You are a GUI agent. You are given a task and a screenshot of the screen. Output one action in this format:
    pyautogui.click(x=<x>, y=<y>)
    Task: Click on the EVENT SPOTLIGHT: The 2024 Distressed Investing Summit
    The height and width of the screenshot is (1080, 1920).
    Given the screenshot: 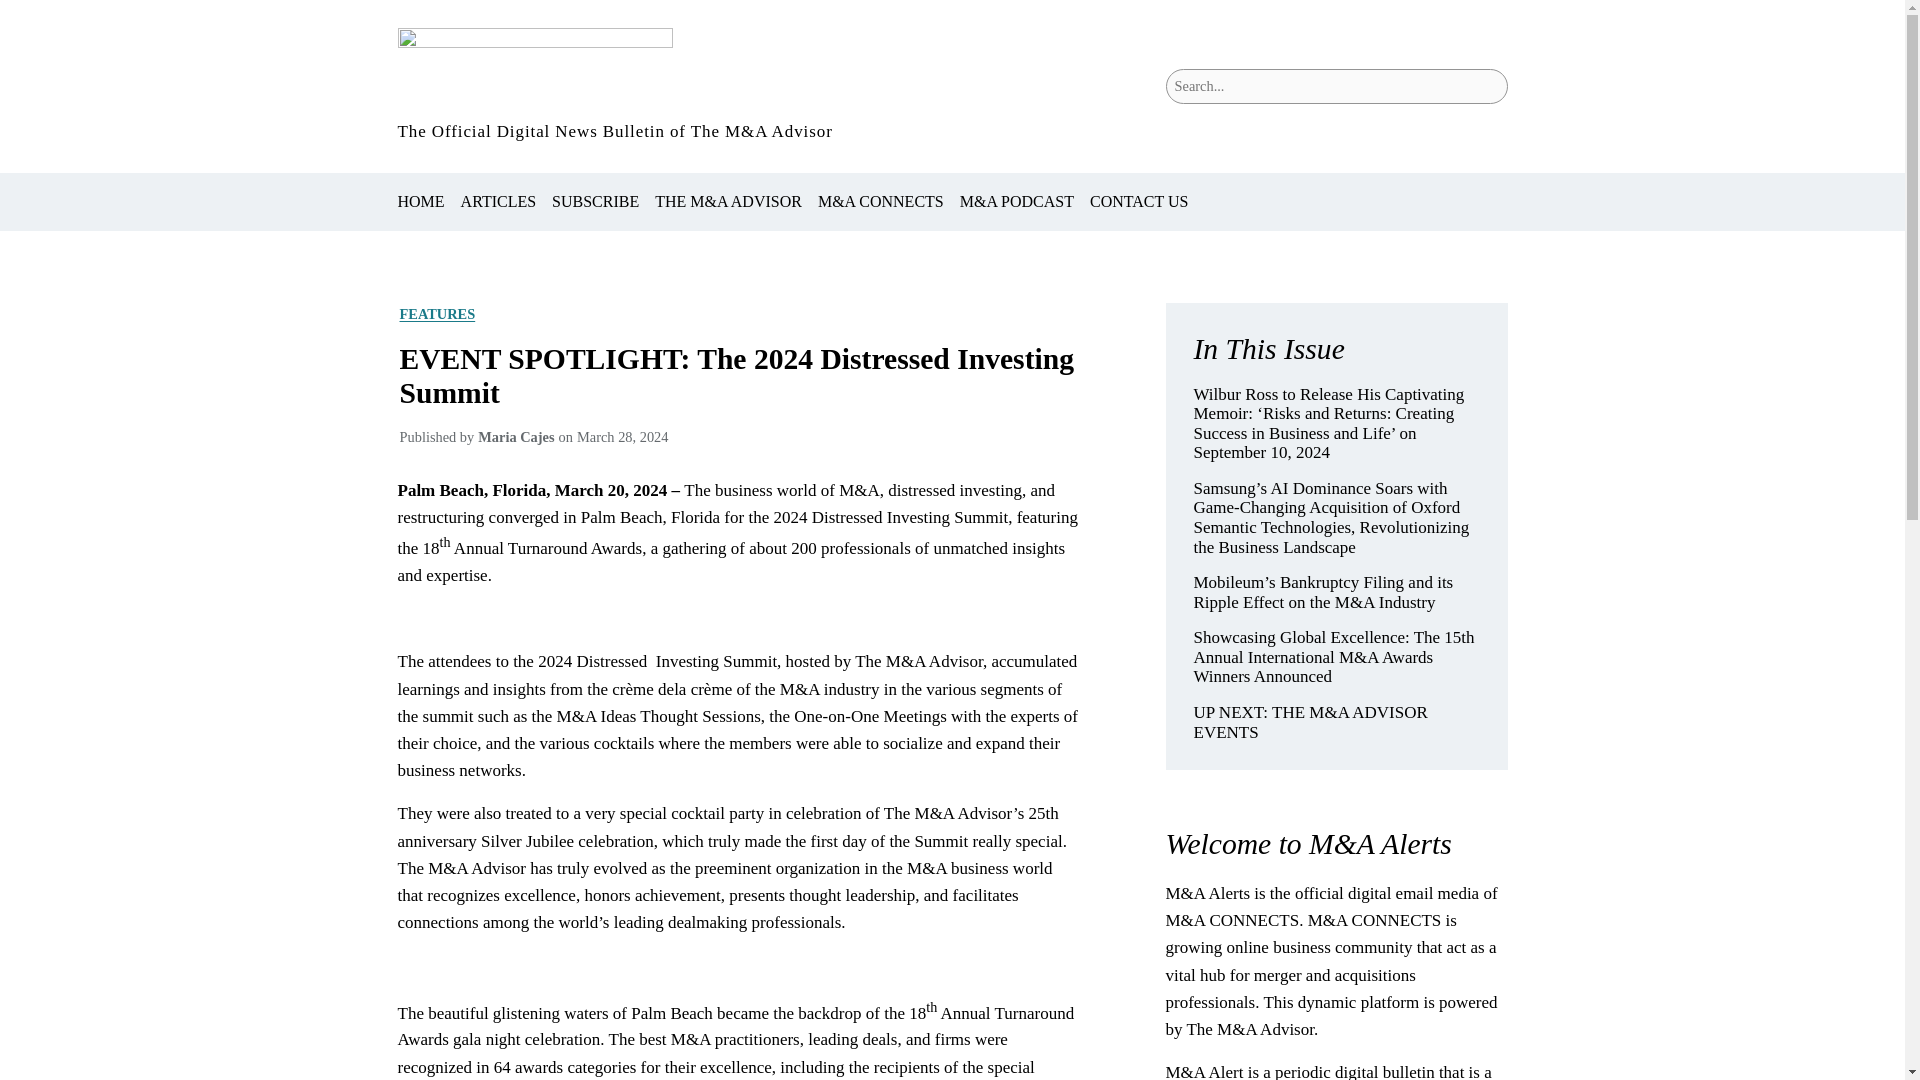 What is the action you would take?
    pyautogui.click(x=739, y=376)
    